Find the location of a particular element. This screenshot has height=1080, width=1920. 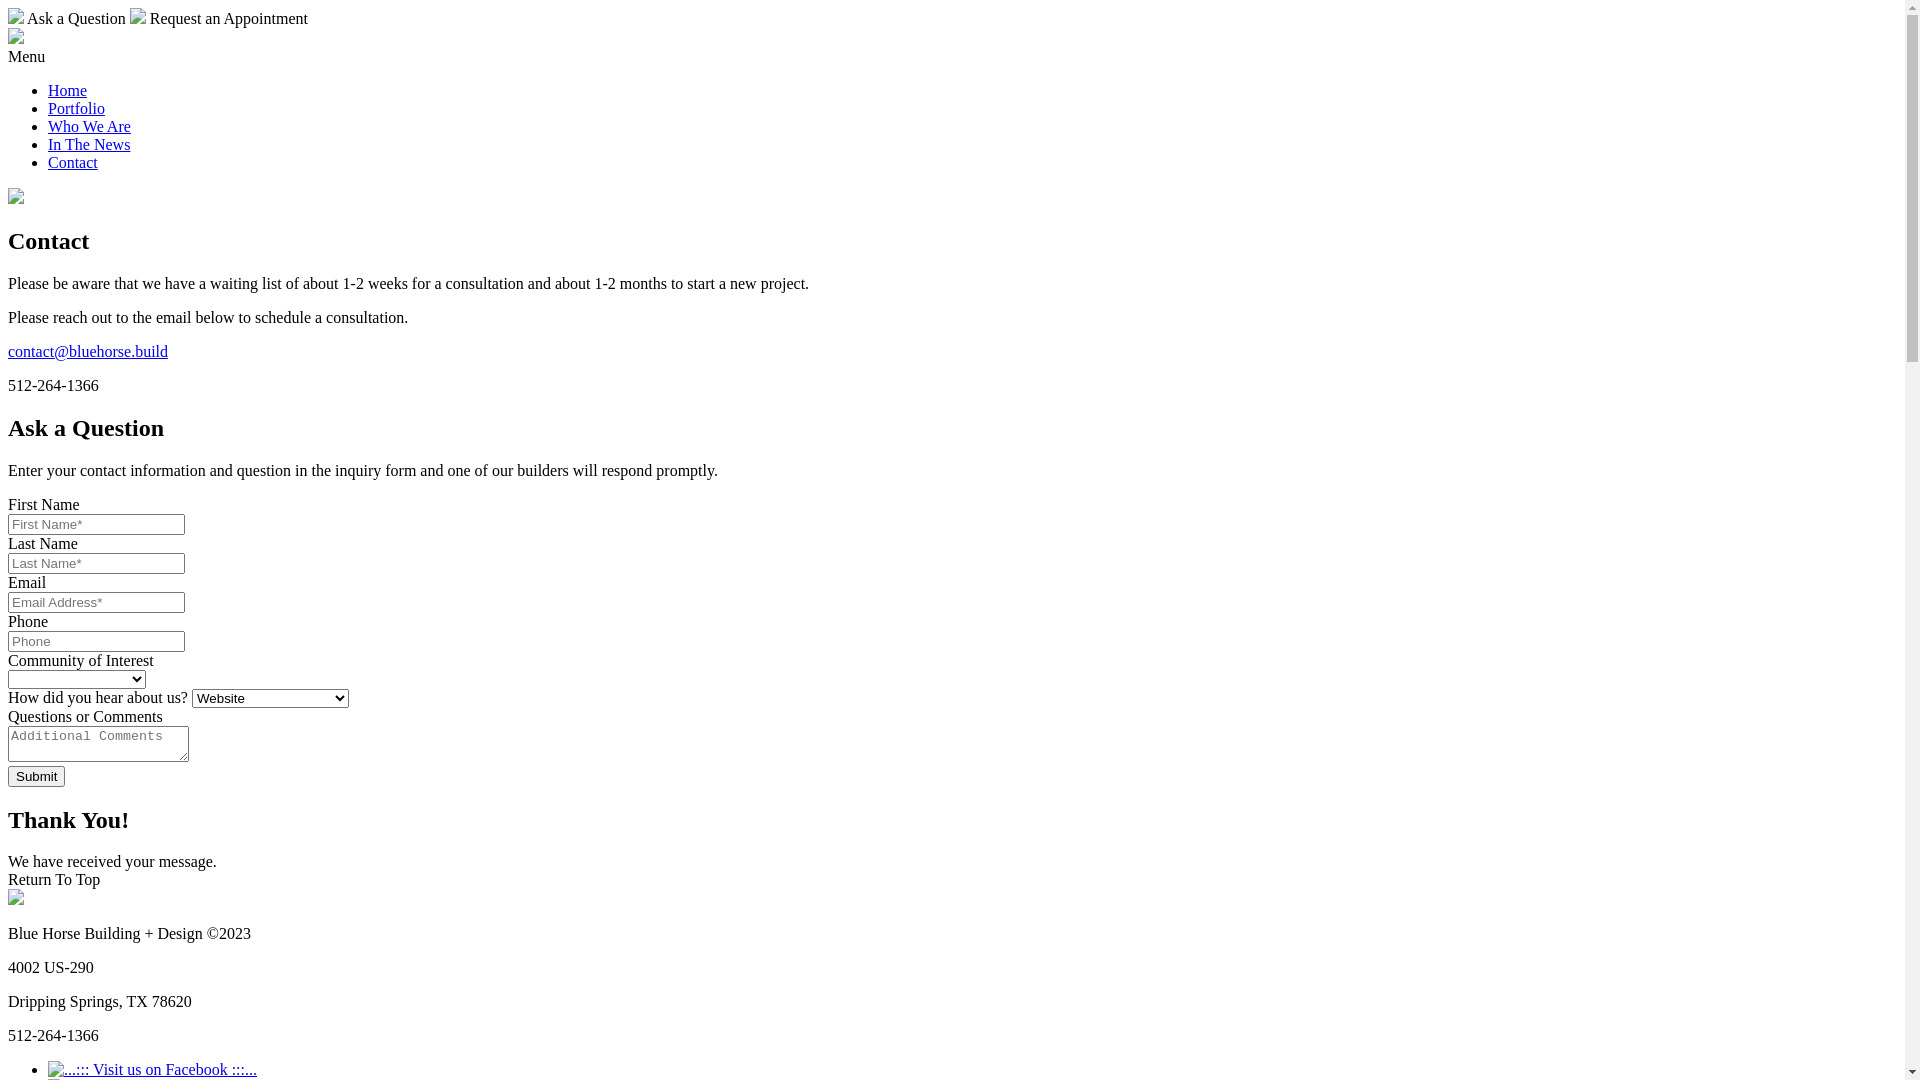

Who We Are is located at coordinates (90, 126).